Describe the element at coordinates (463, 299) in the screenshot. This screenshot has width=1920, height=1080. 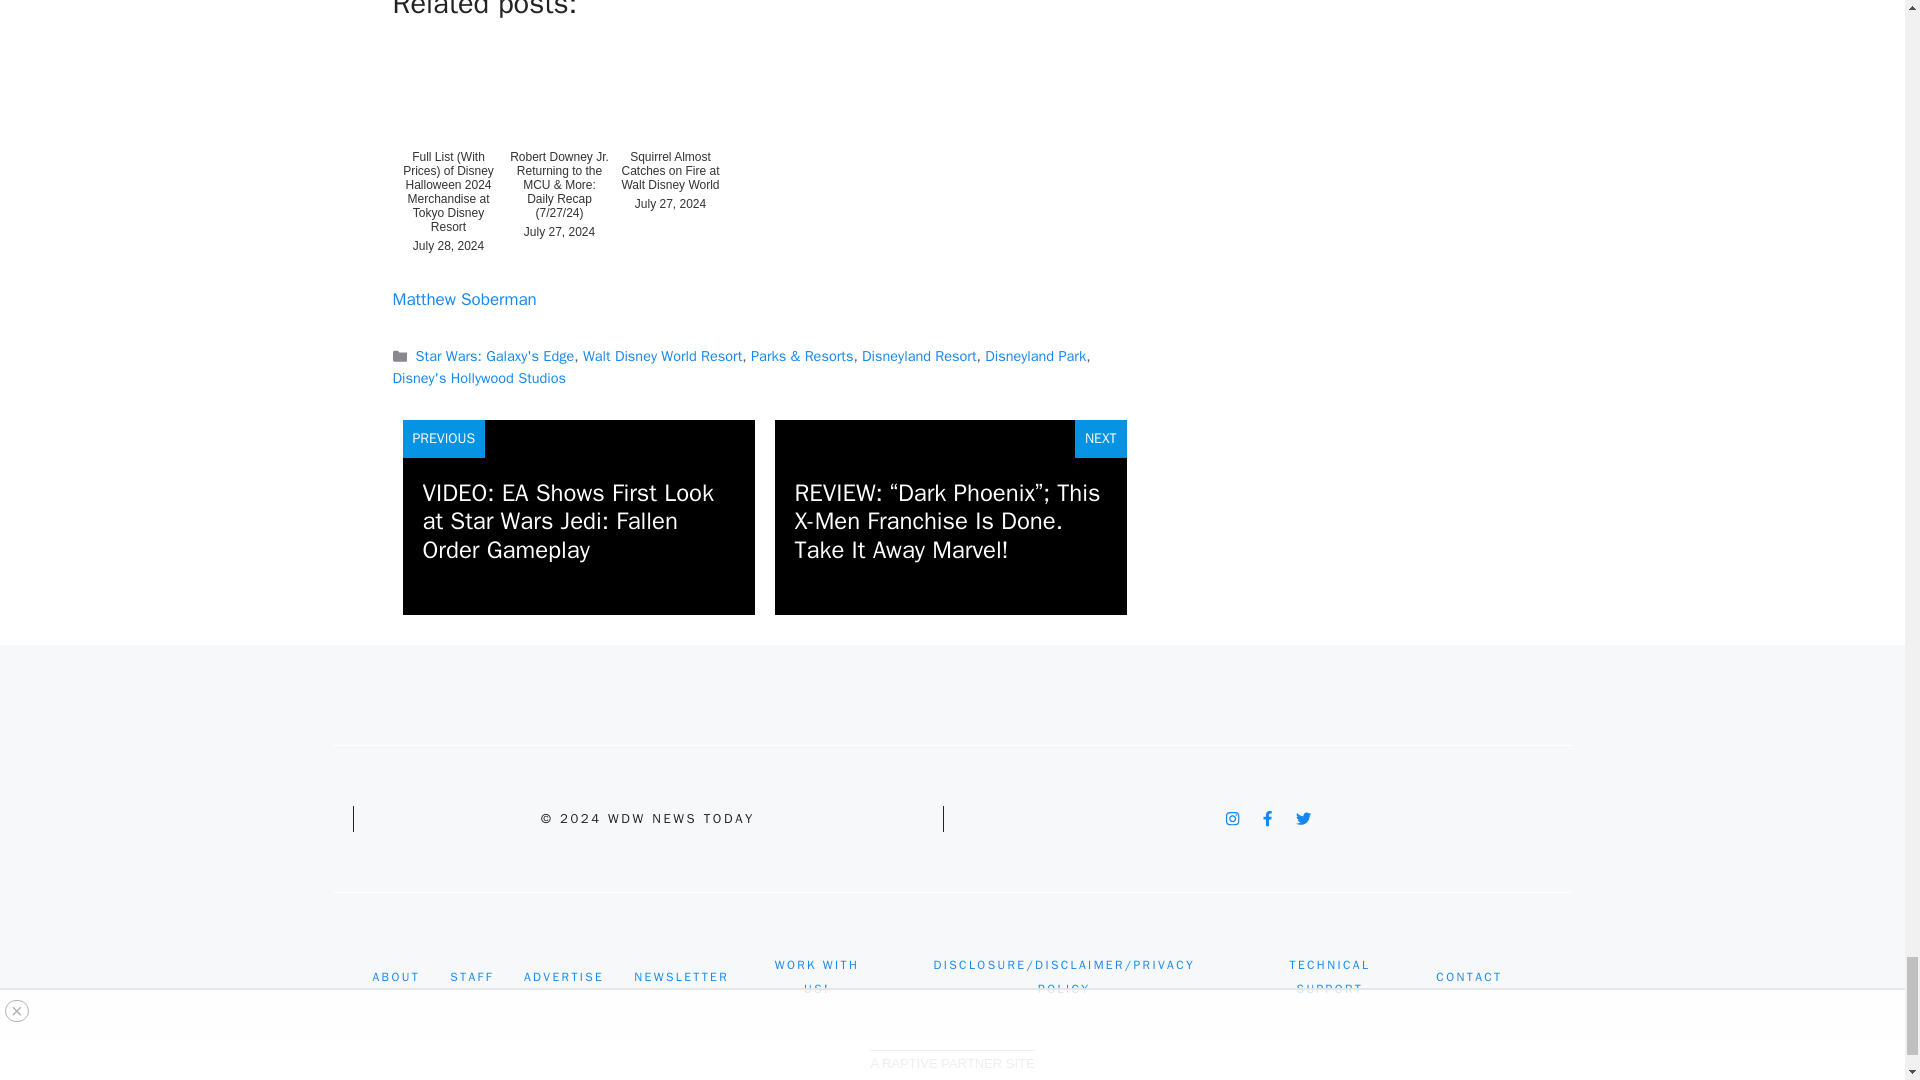
I see `Matthew Soberman` at that location.